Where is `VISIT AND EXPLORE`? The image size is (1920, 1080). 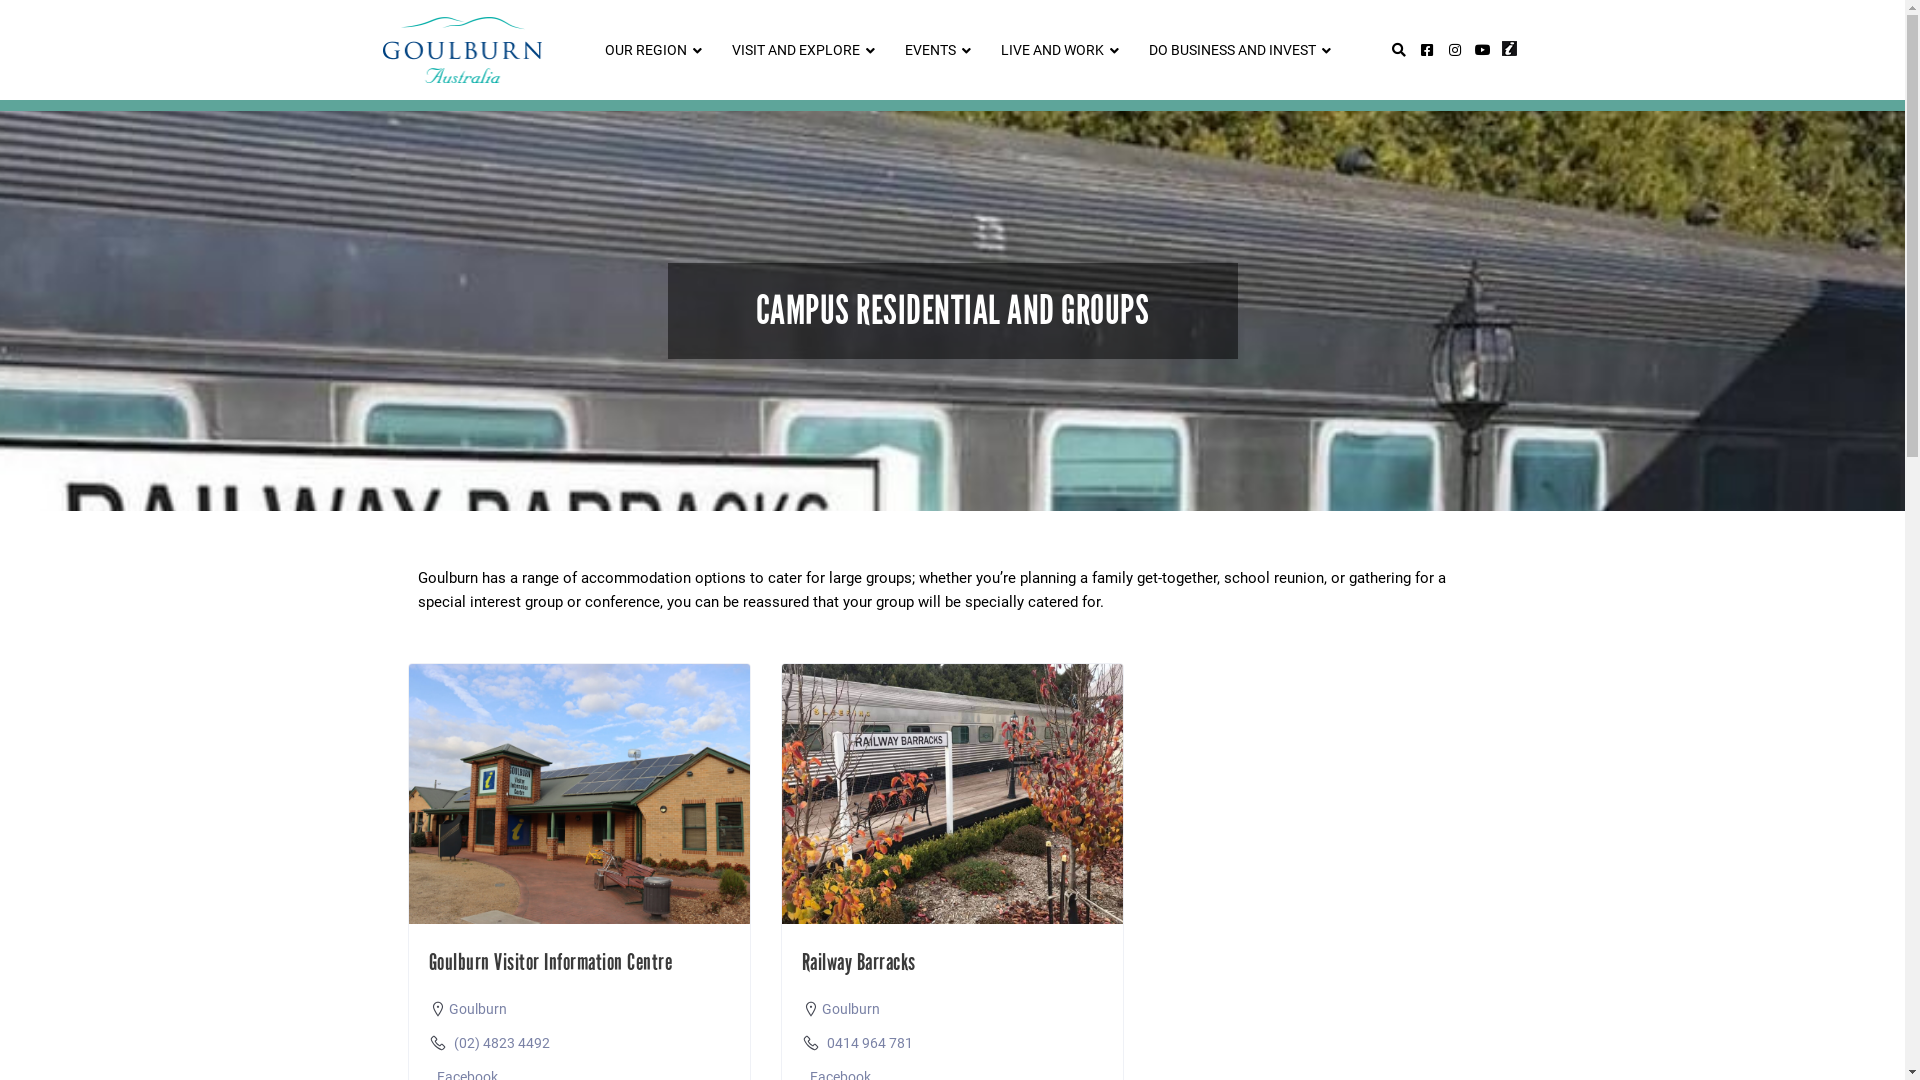
VISIT AND EXPLORE is located at coordinates (798, 50).